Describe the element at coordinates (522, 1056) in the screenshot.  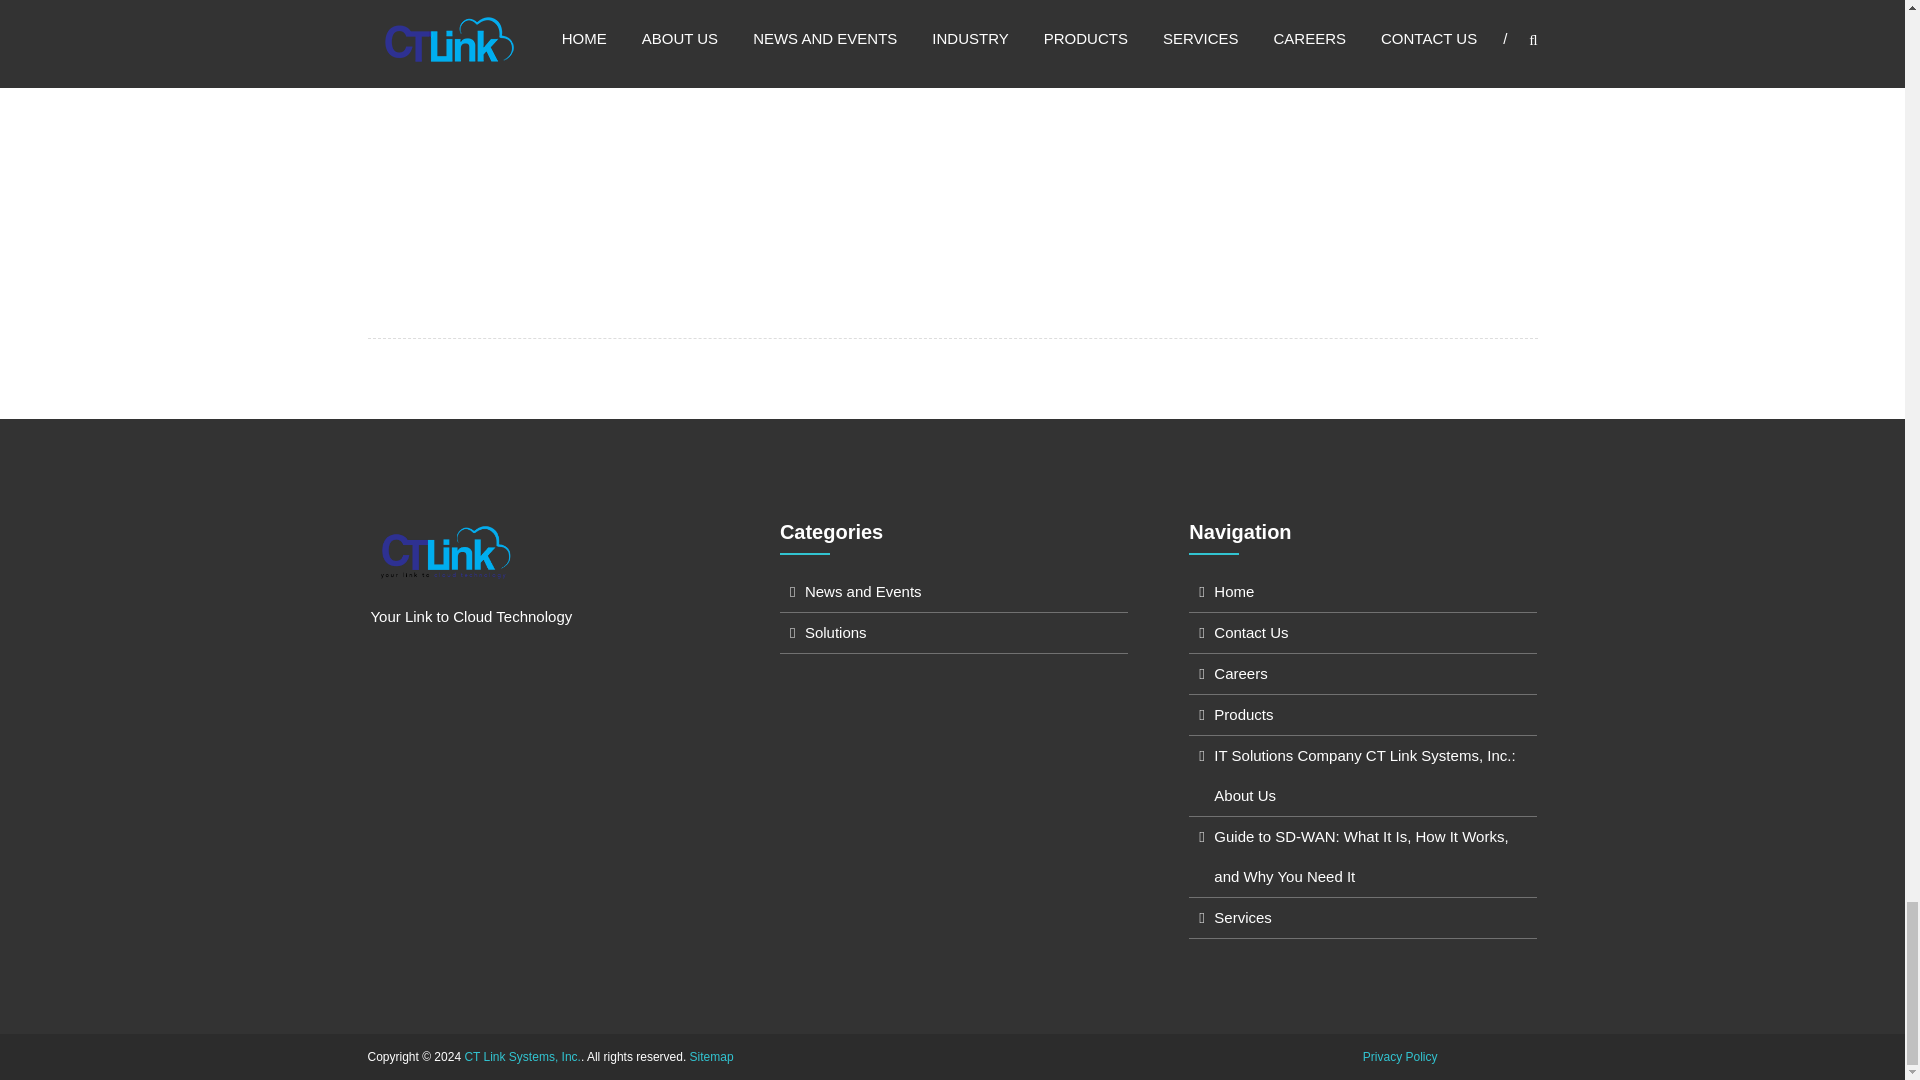
I see `CT Link Systems, Inc.` at that location.